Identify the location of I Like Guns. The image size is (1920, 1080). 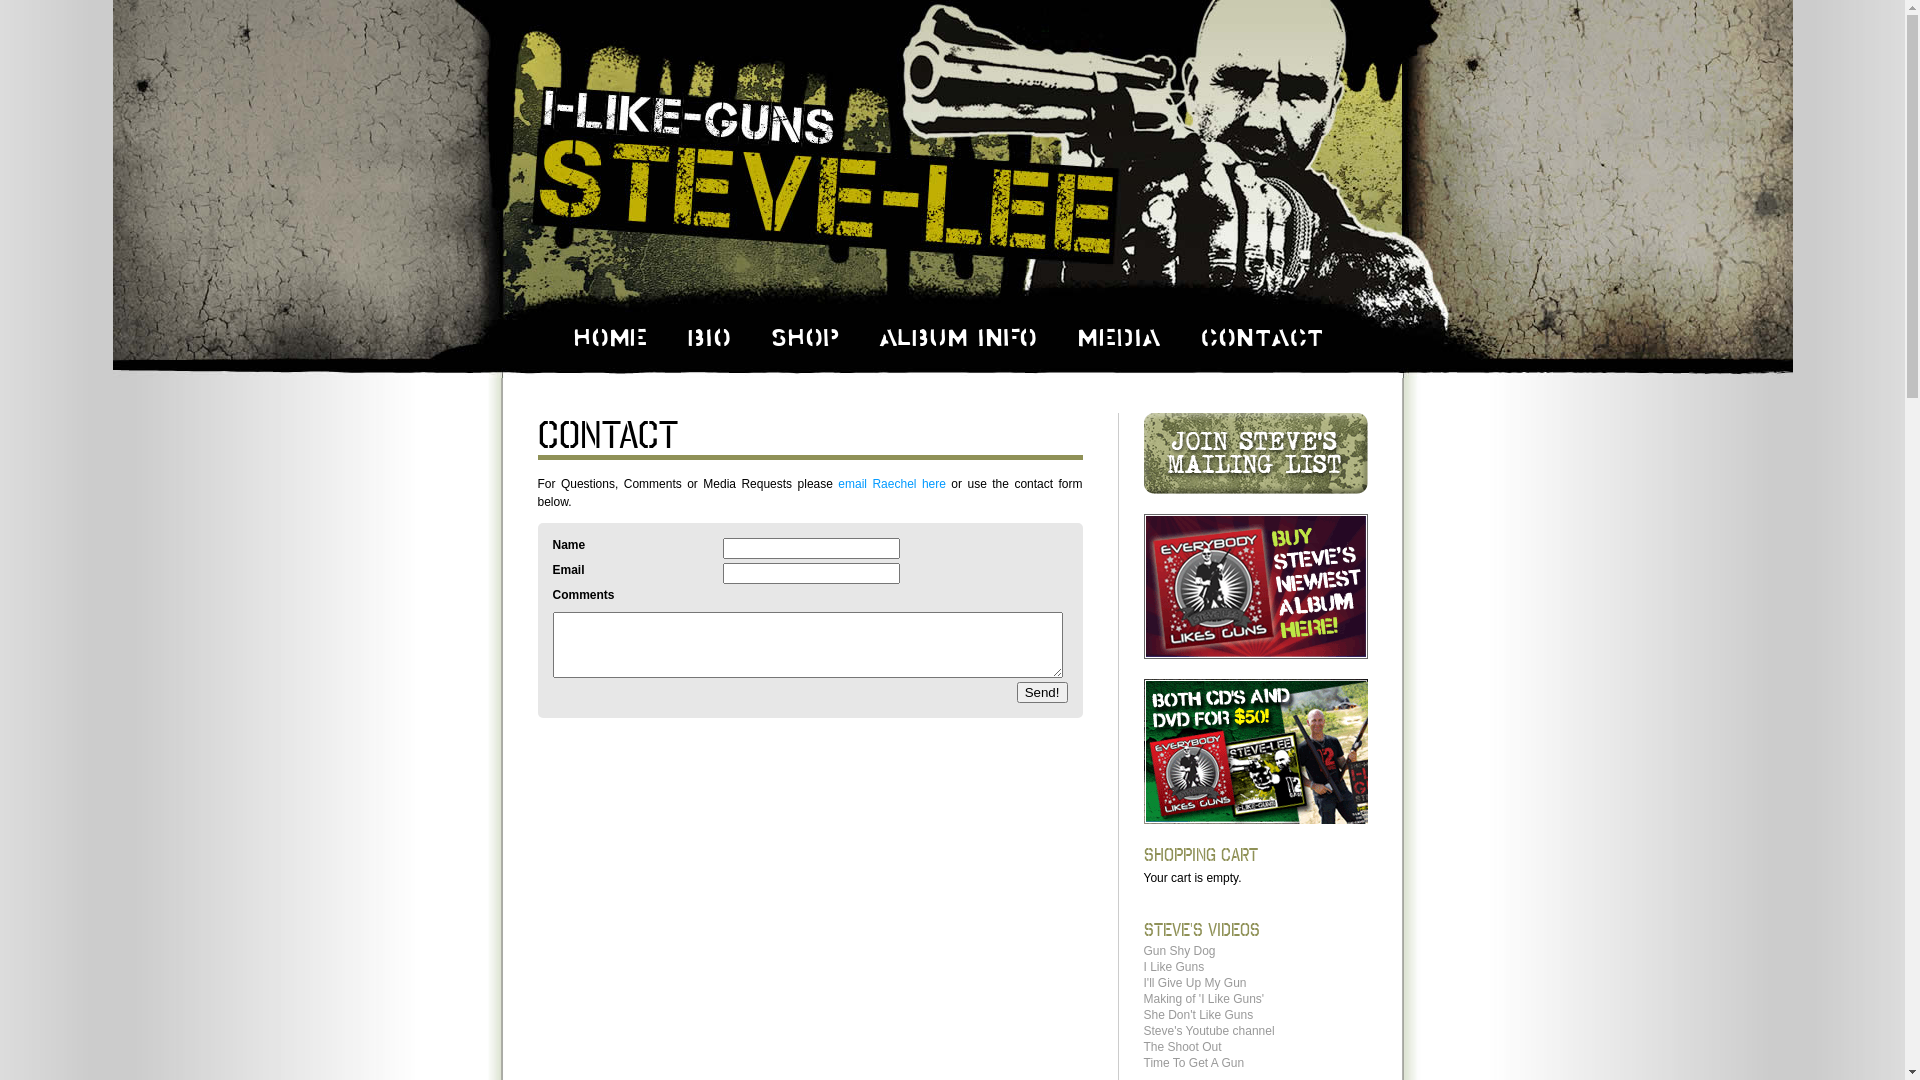
(1174, 967).